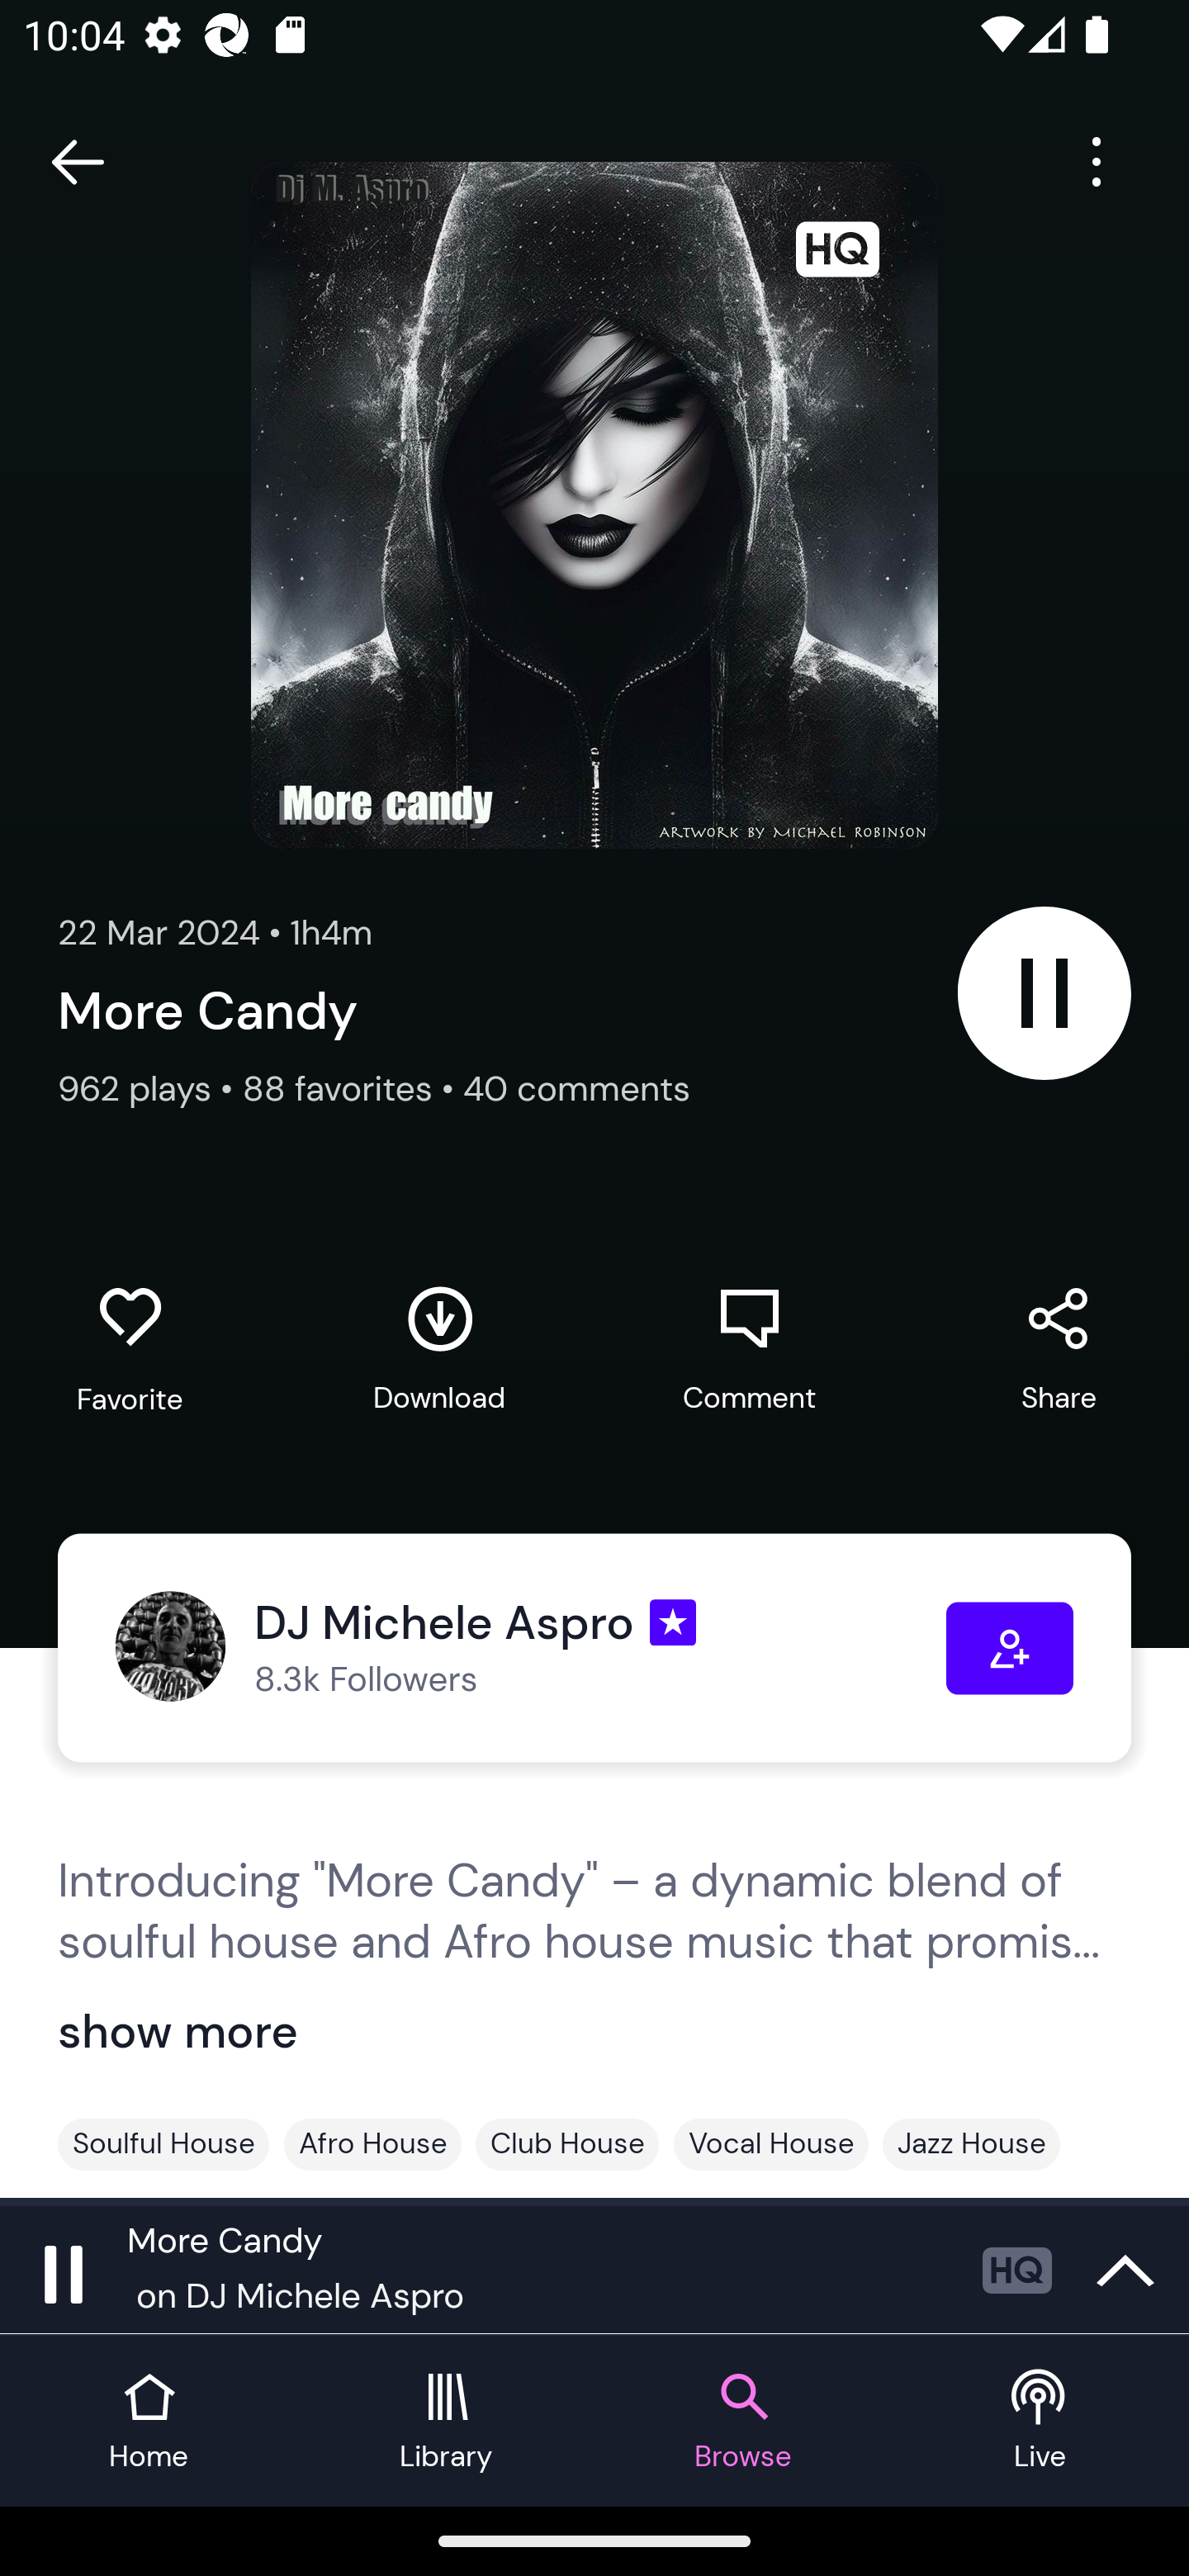  What do you see at coordinates (446, 2421) in the screenshot?
I see `Library tab Library` at bounding box center [446, 2421].